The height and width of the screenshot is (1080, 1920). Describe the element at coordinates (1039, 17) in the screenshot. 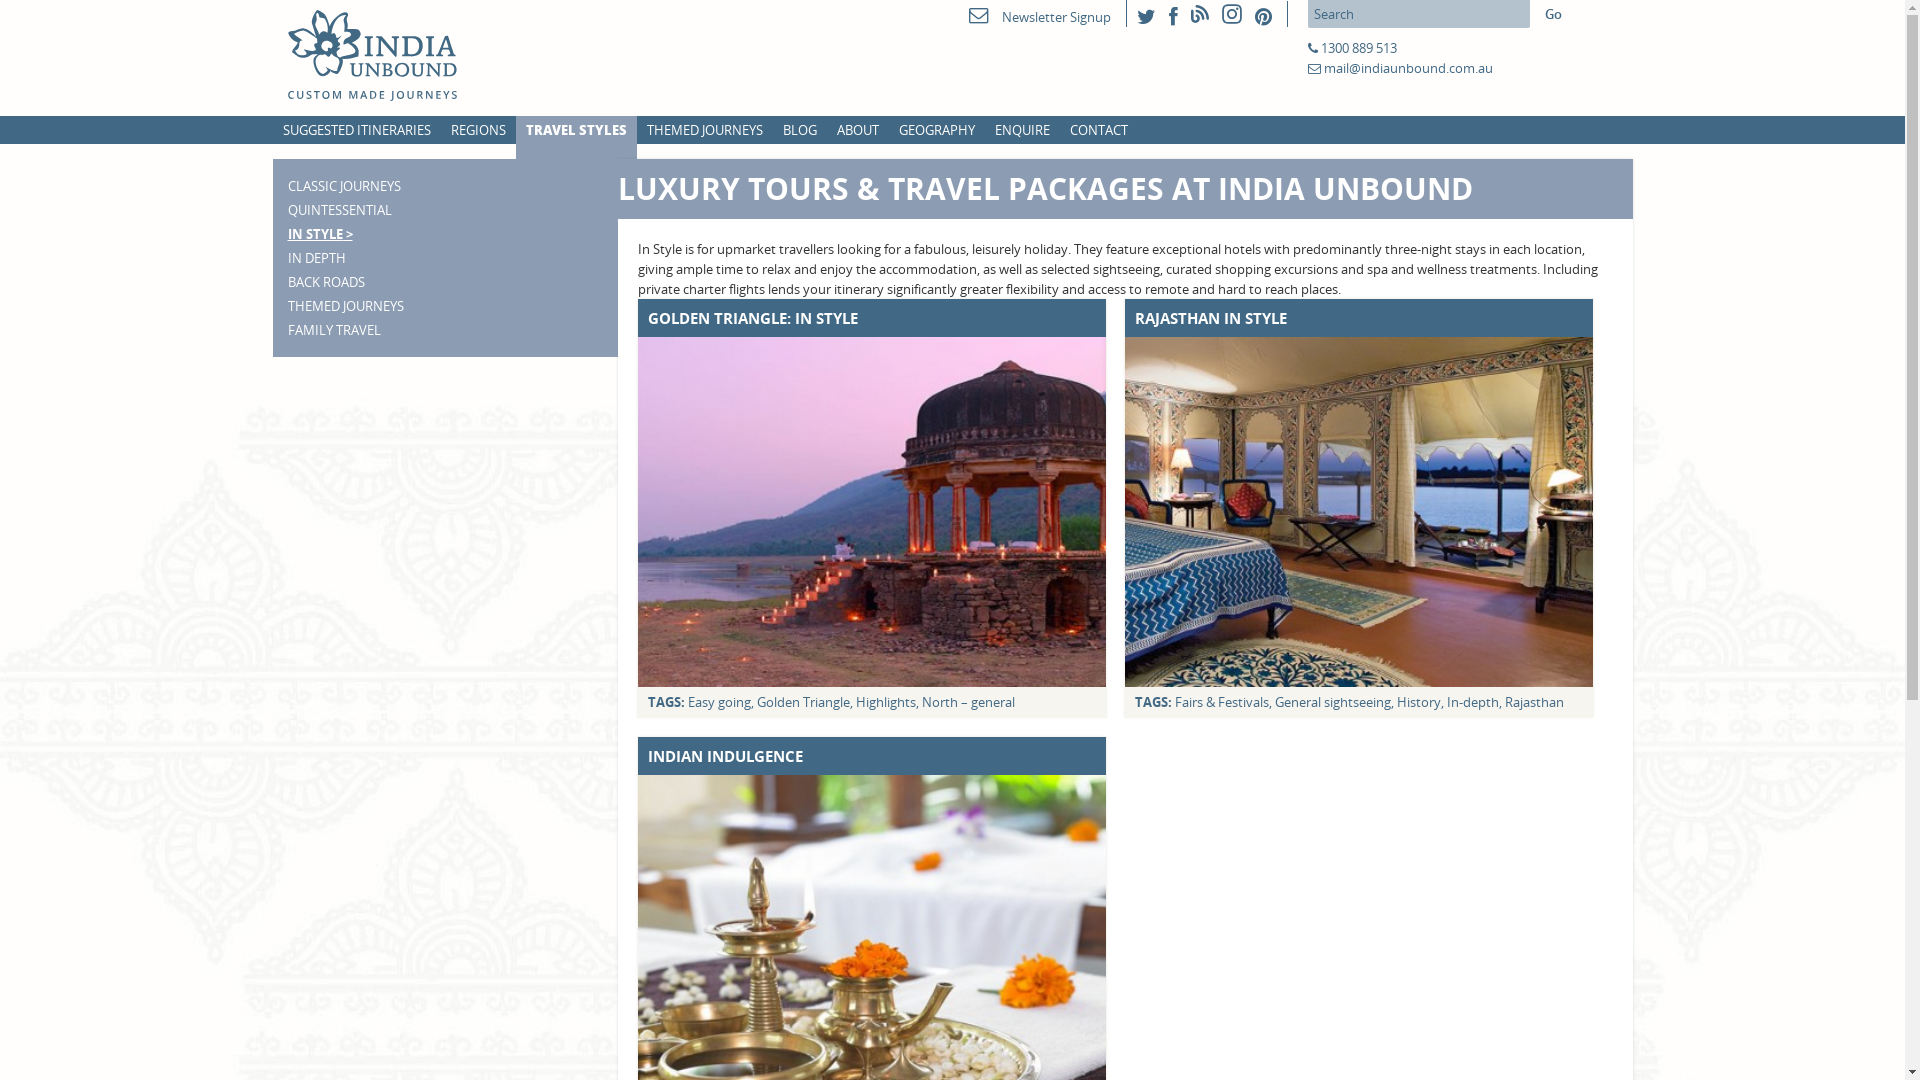

I see `Newsletter Signup` at that location.